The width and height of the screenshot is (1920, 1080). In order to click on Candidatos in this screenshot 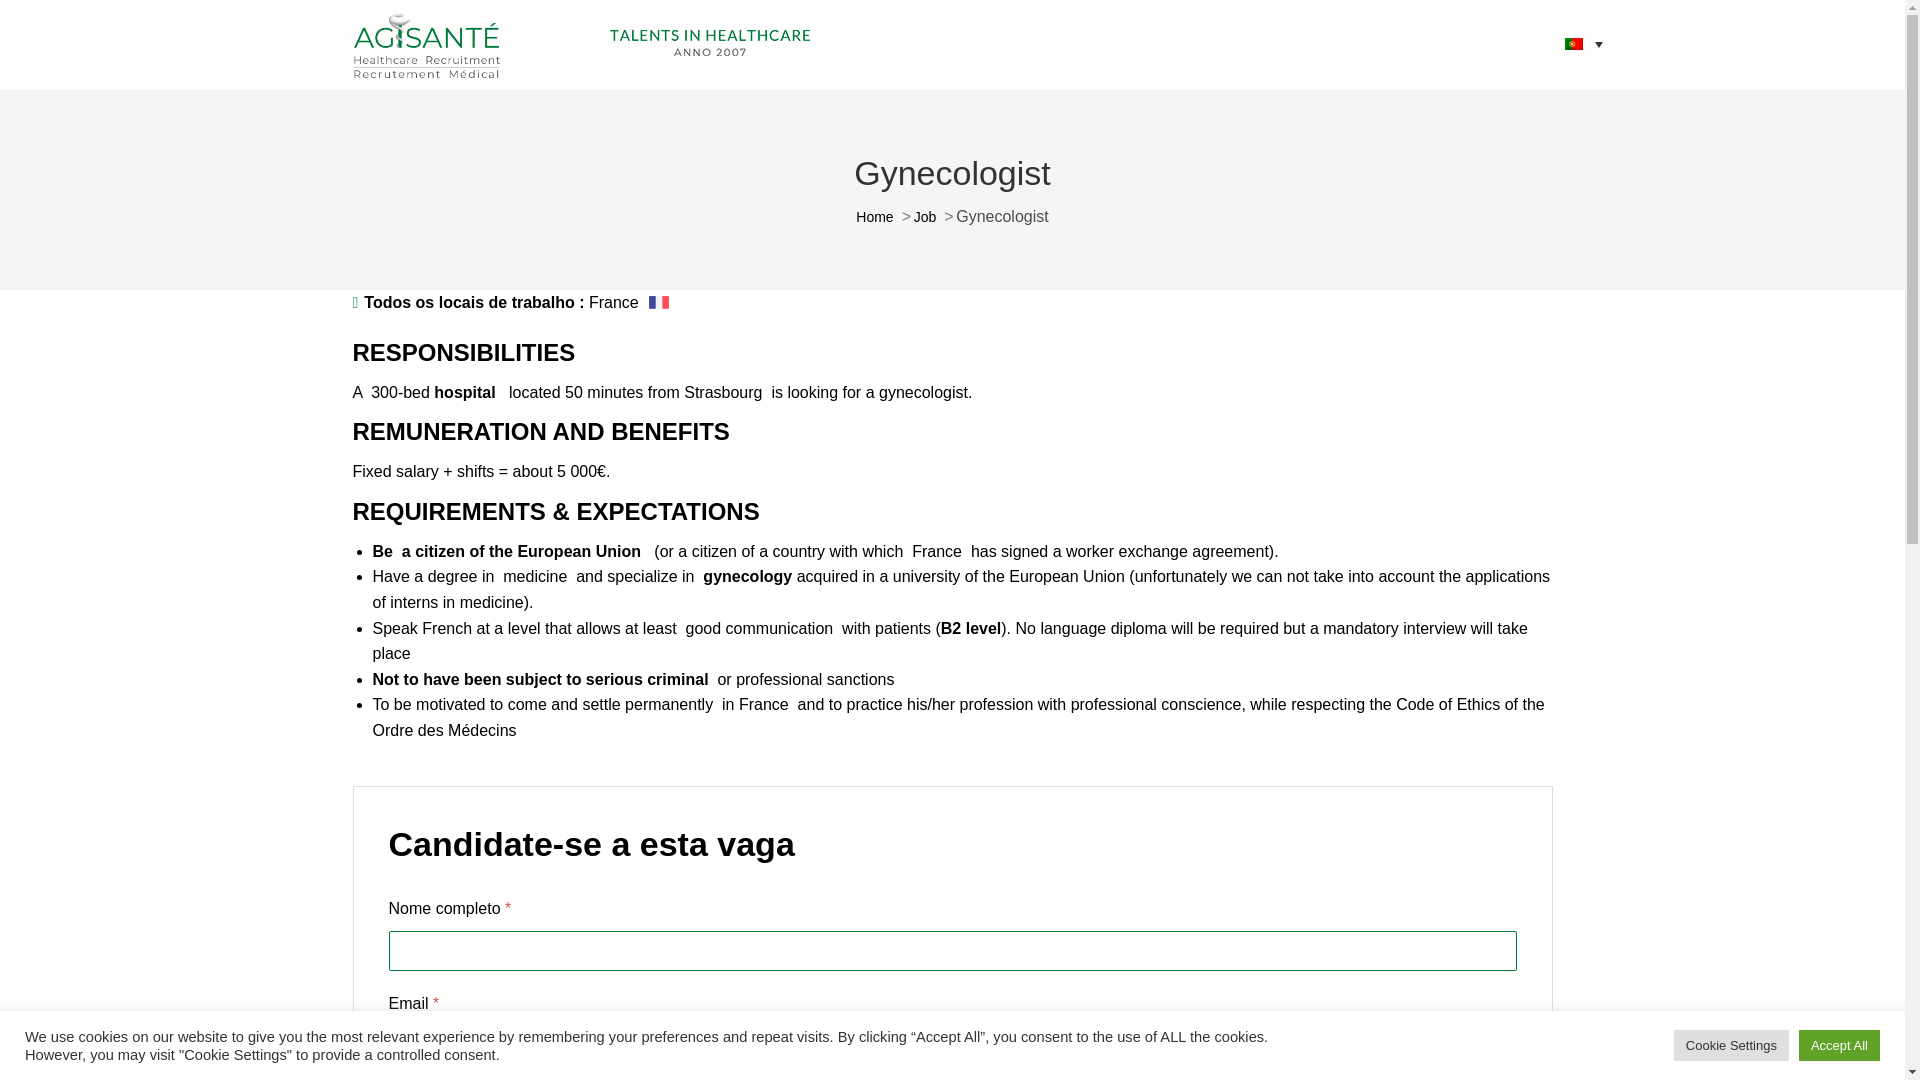, I will do `click(1207, 45)`.